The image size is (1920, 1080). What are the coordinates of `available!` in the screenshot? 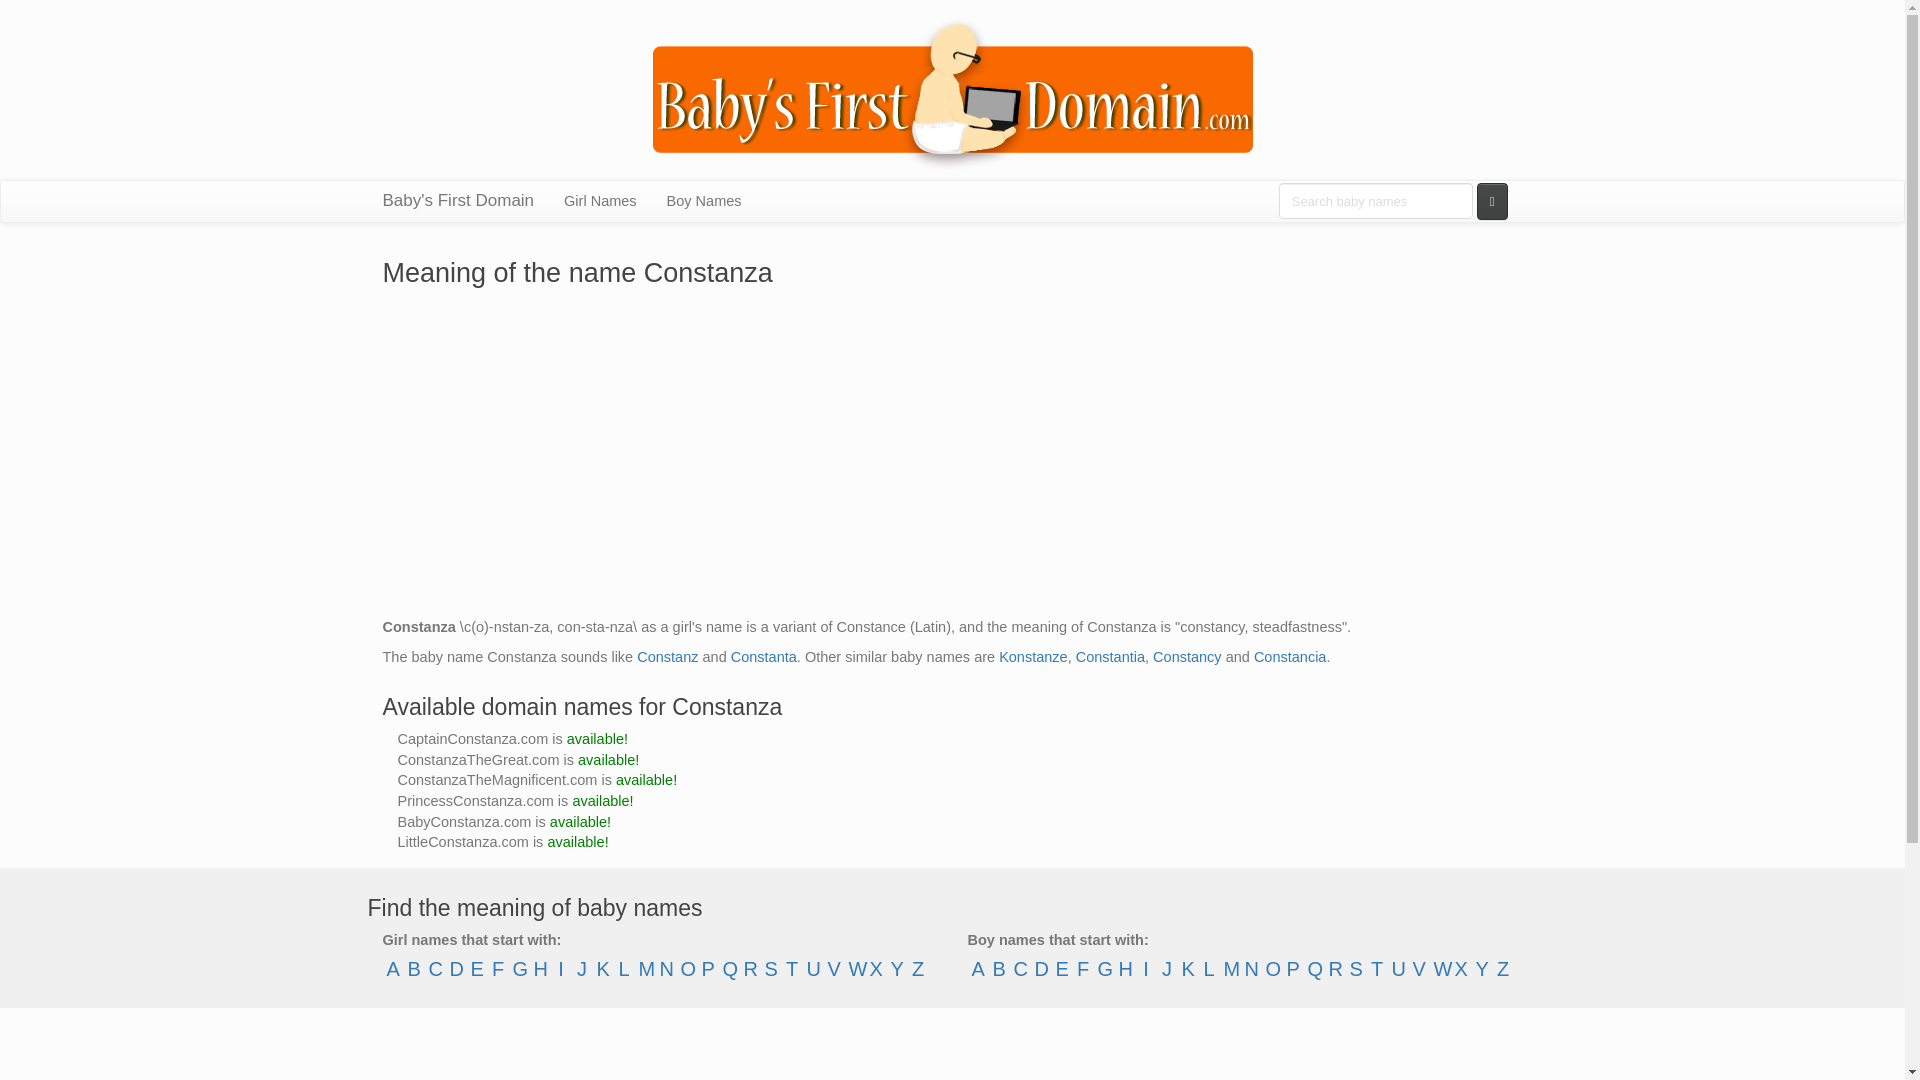 It's located at (646, 780).